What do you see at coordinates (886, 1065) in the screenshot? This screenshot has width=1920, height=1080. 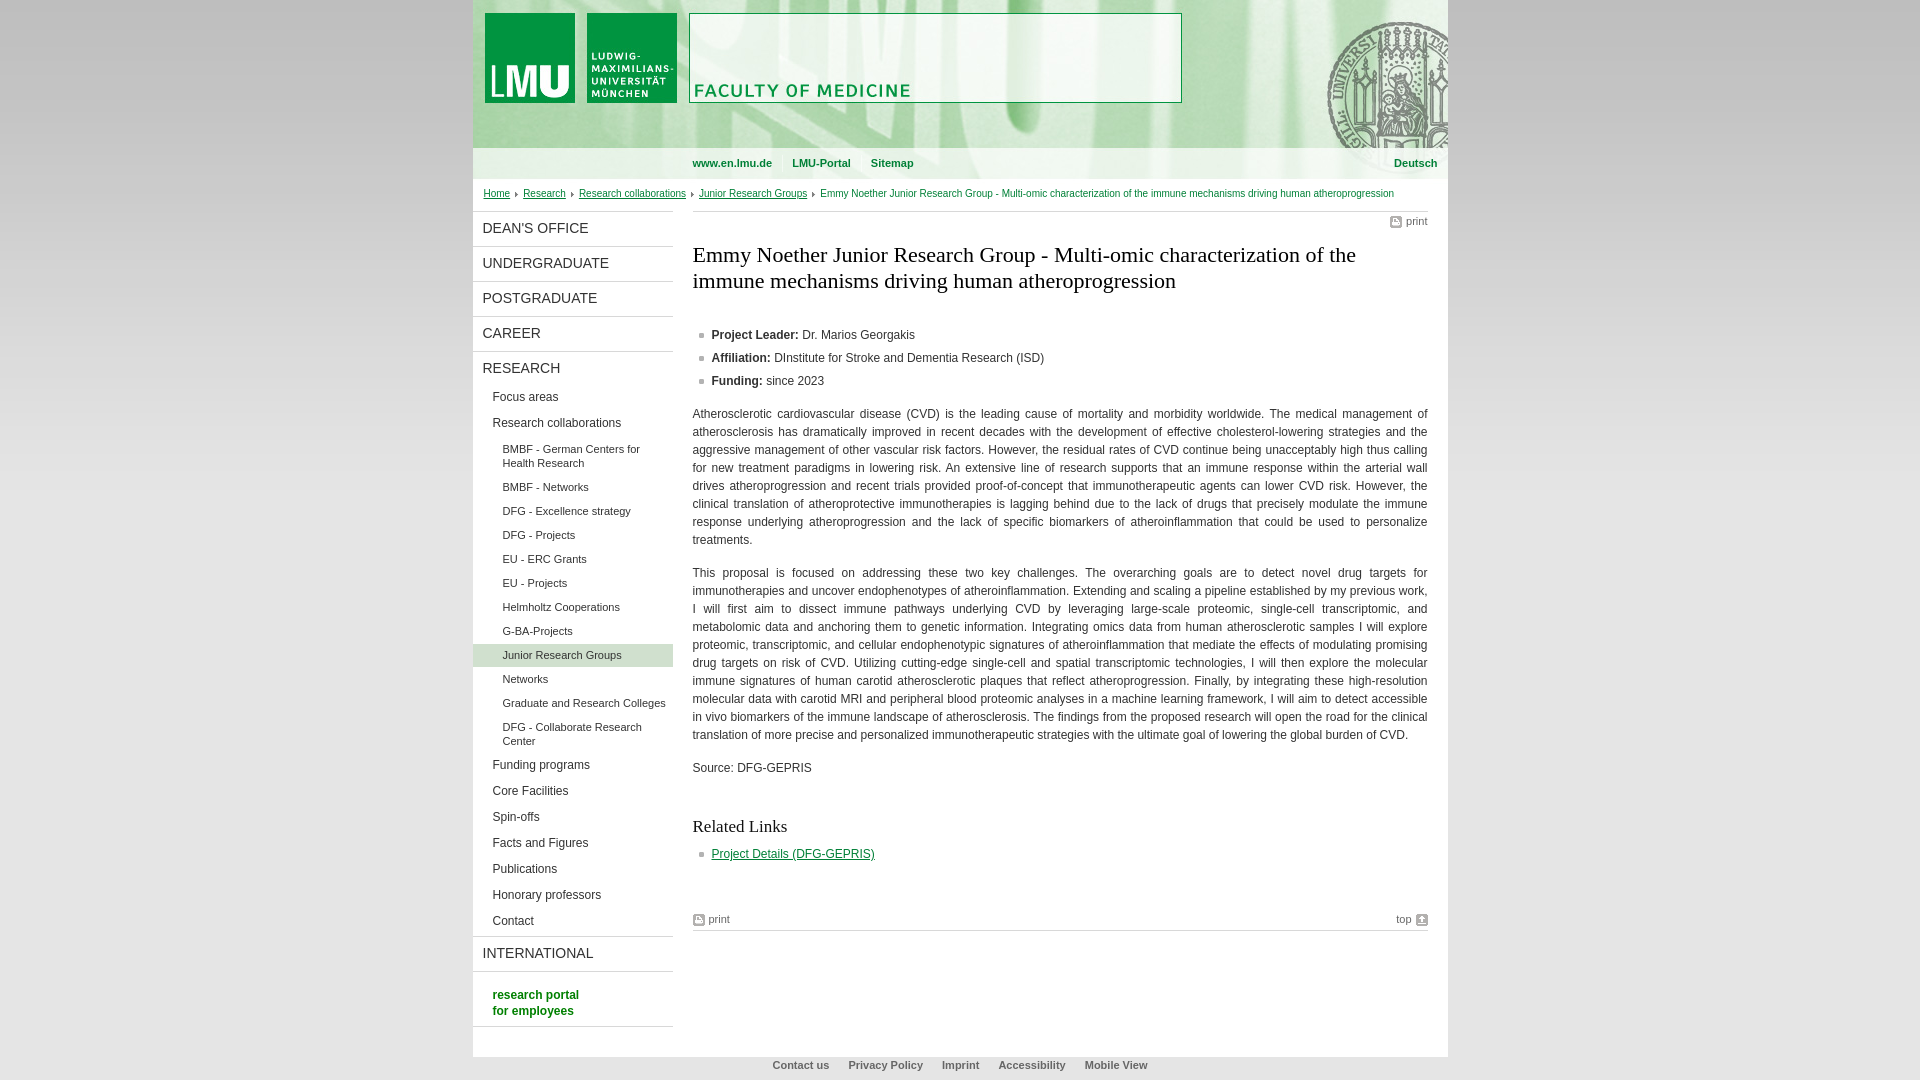 I see `Privacy Policy` at bounding box center [886, 1065].